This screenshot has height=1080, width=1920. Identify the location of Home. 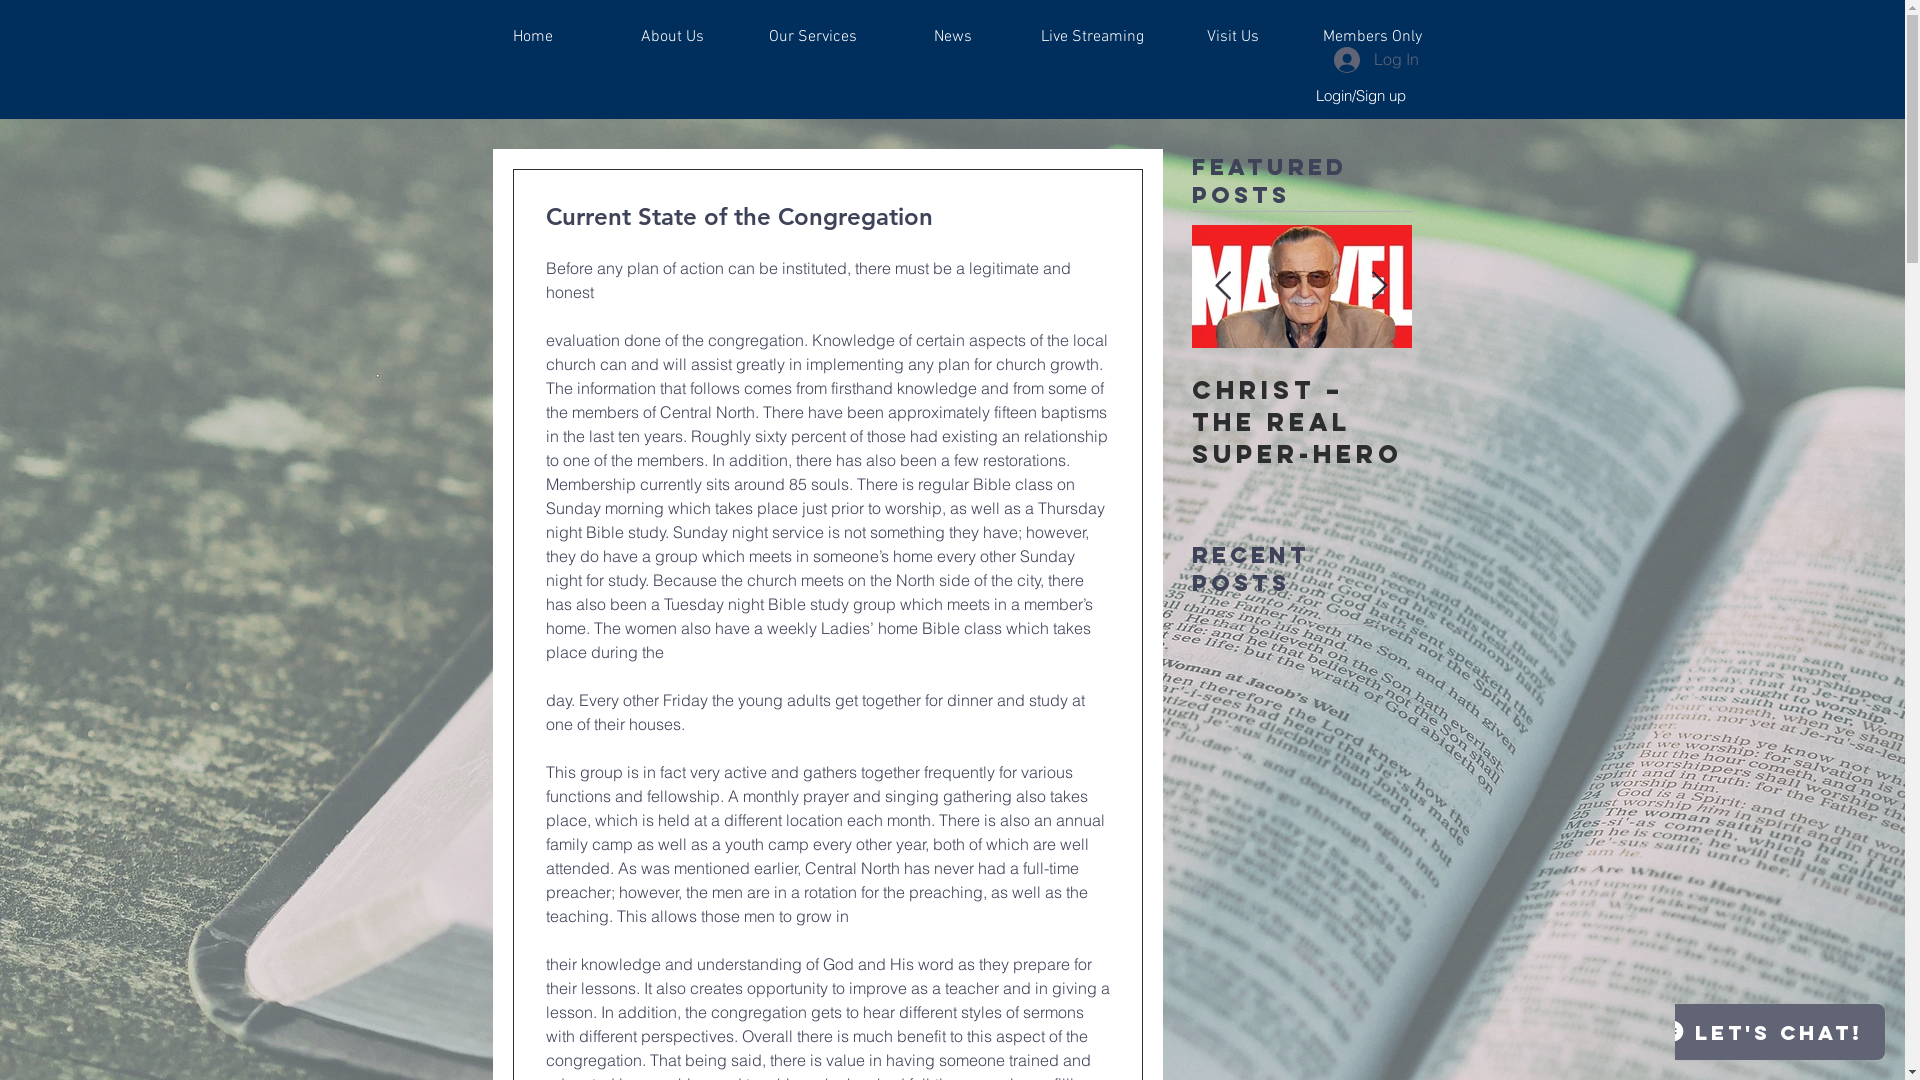
(532, 37).